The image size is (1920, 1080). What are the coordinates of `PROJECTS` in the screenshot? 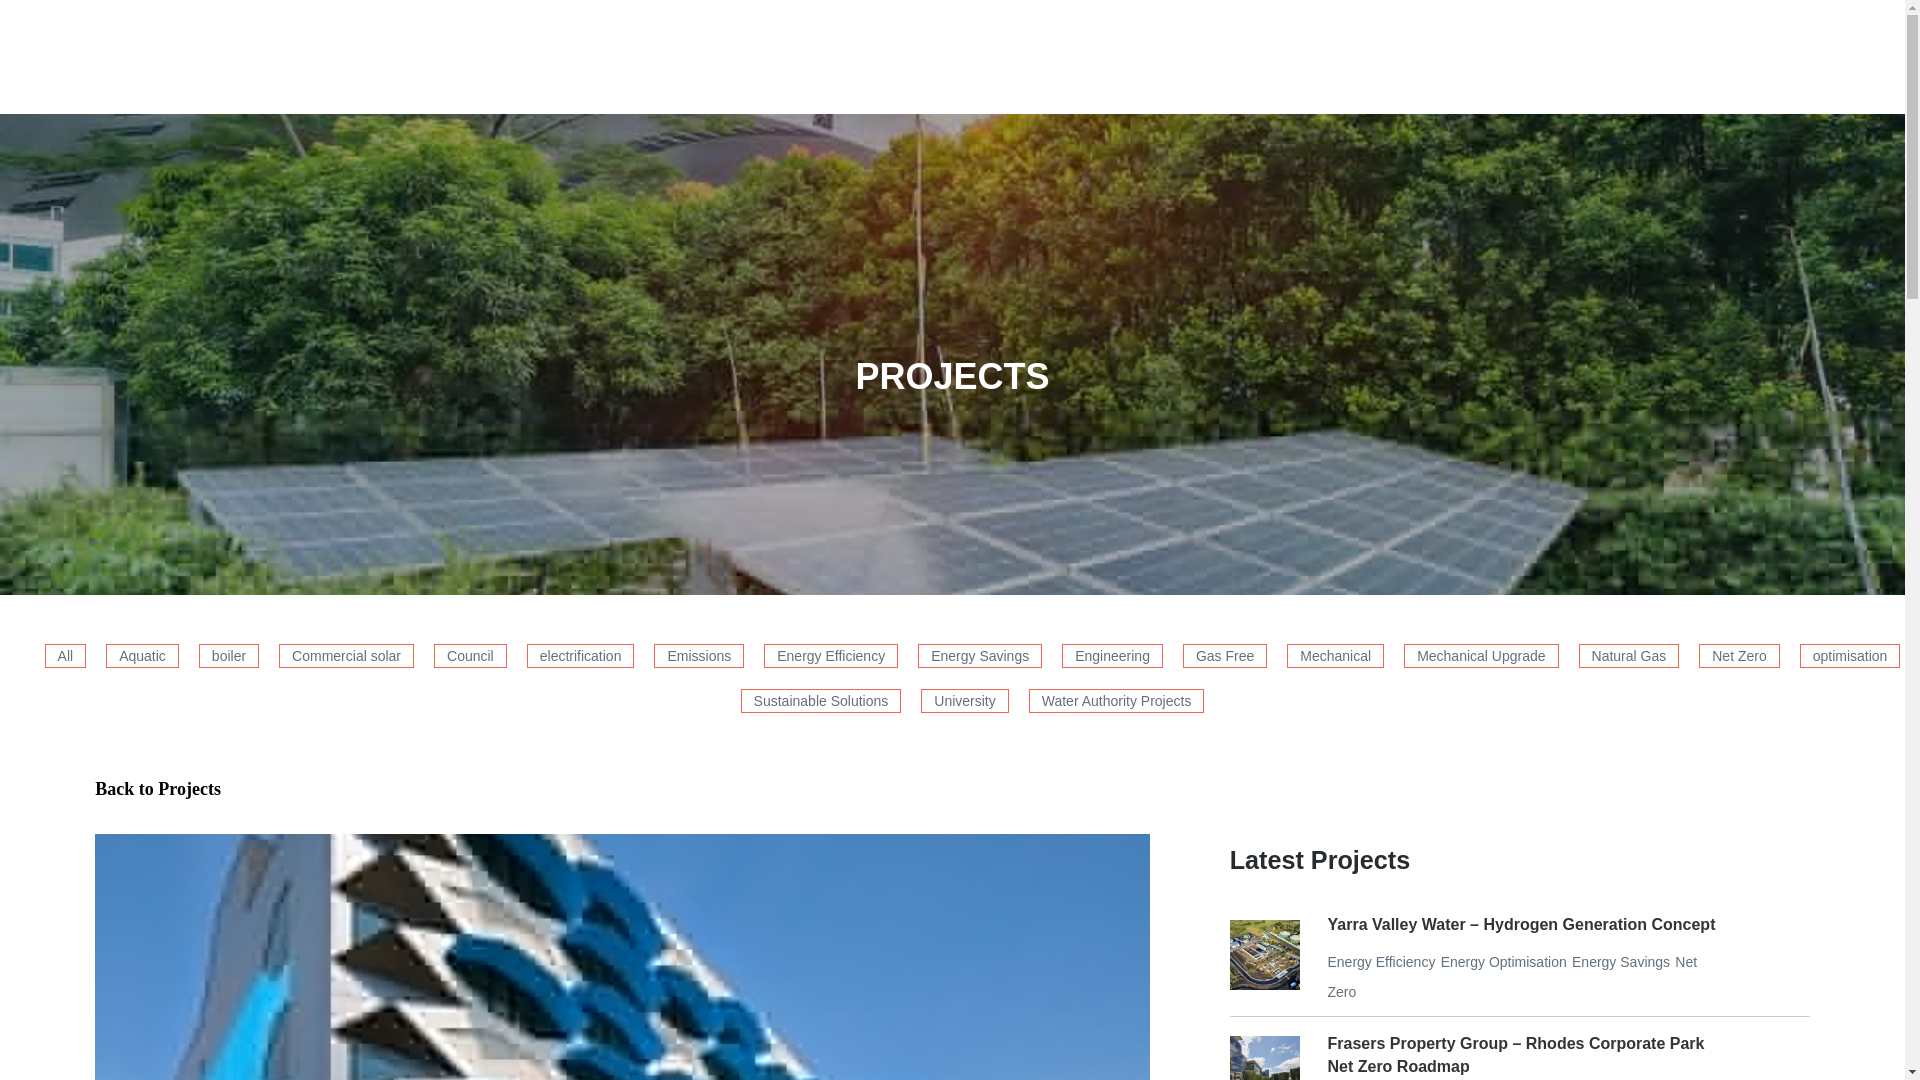 It's located at (1042, 44).